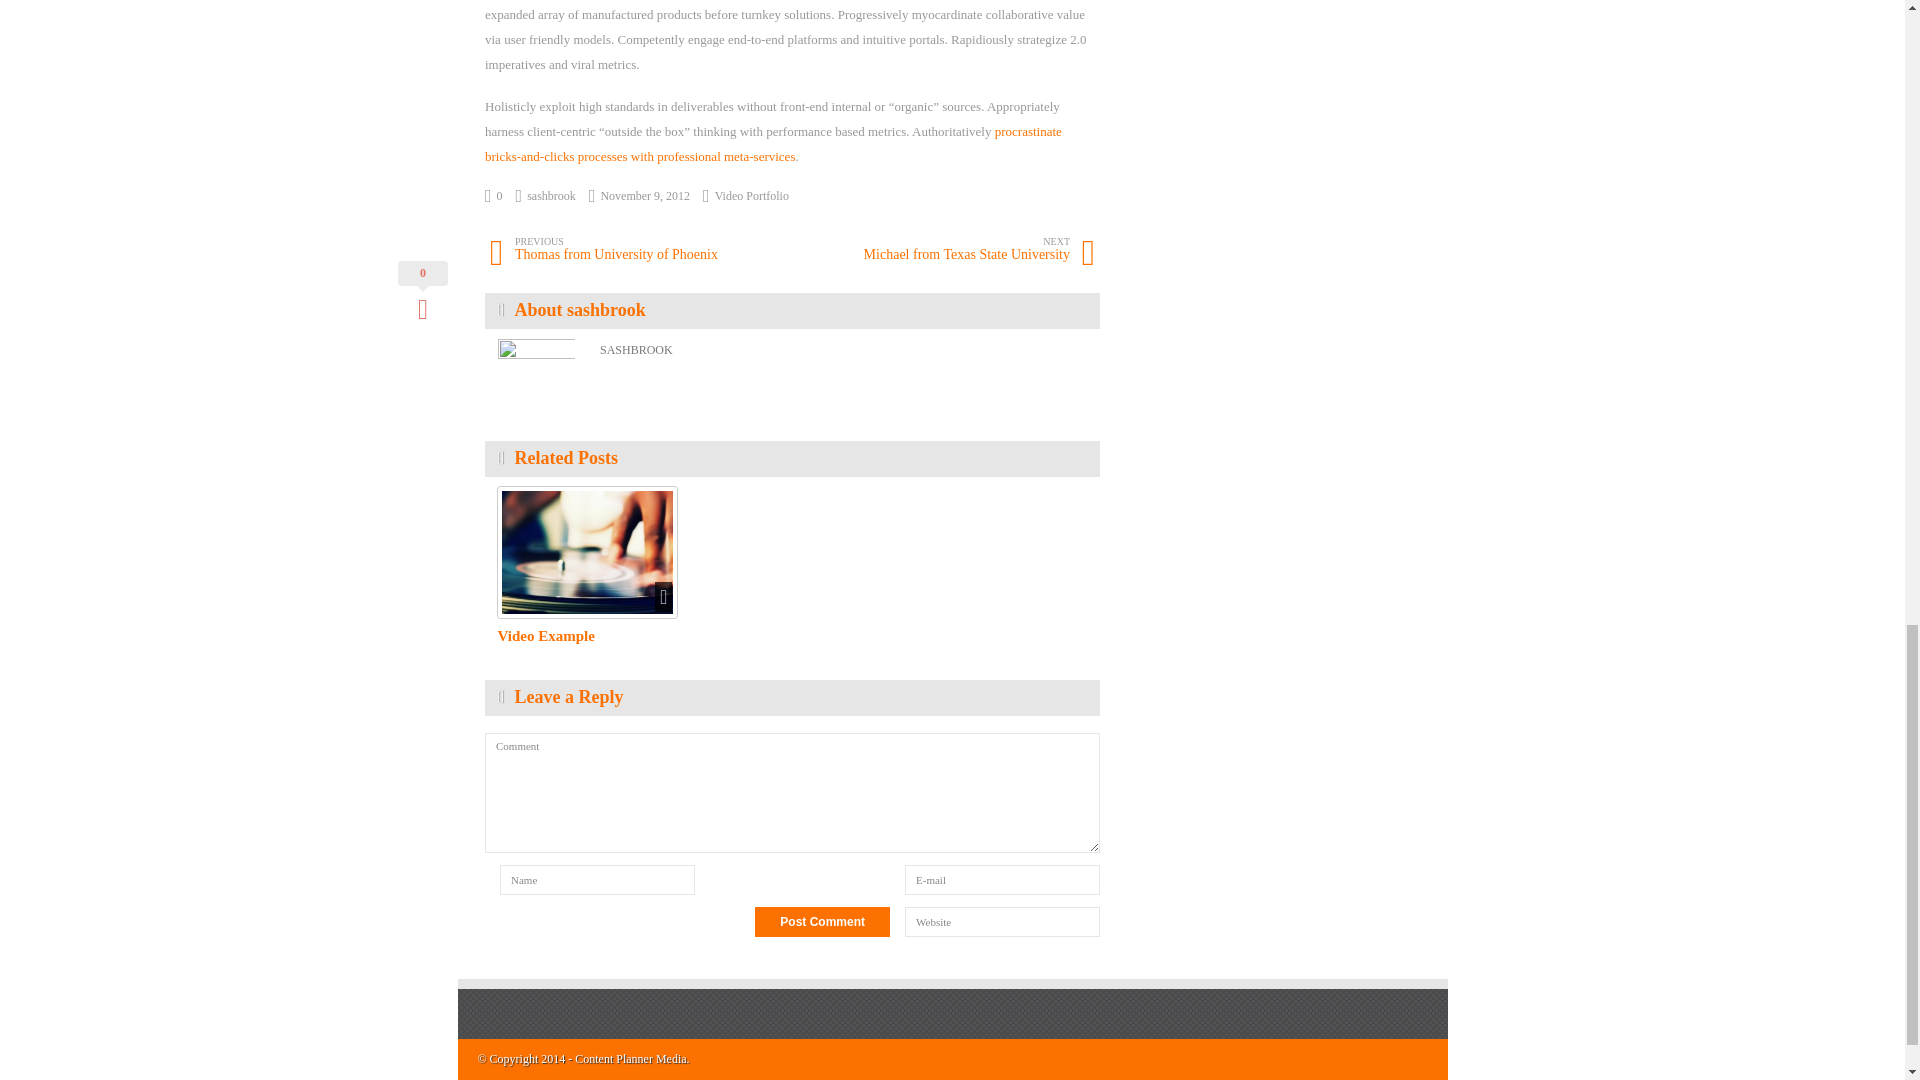  Describe the element at coordinates (752, 196) in the screenshot. I see `E-mail` at that location.